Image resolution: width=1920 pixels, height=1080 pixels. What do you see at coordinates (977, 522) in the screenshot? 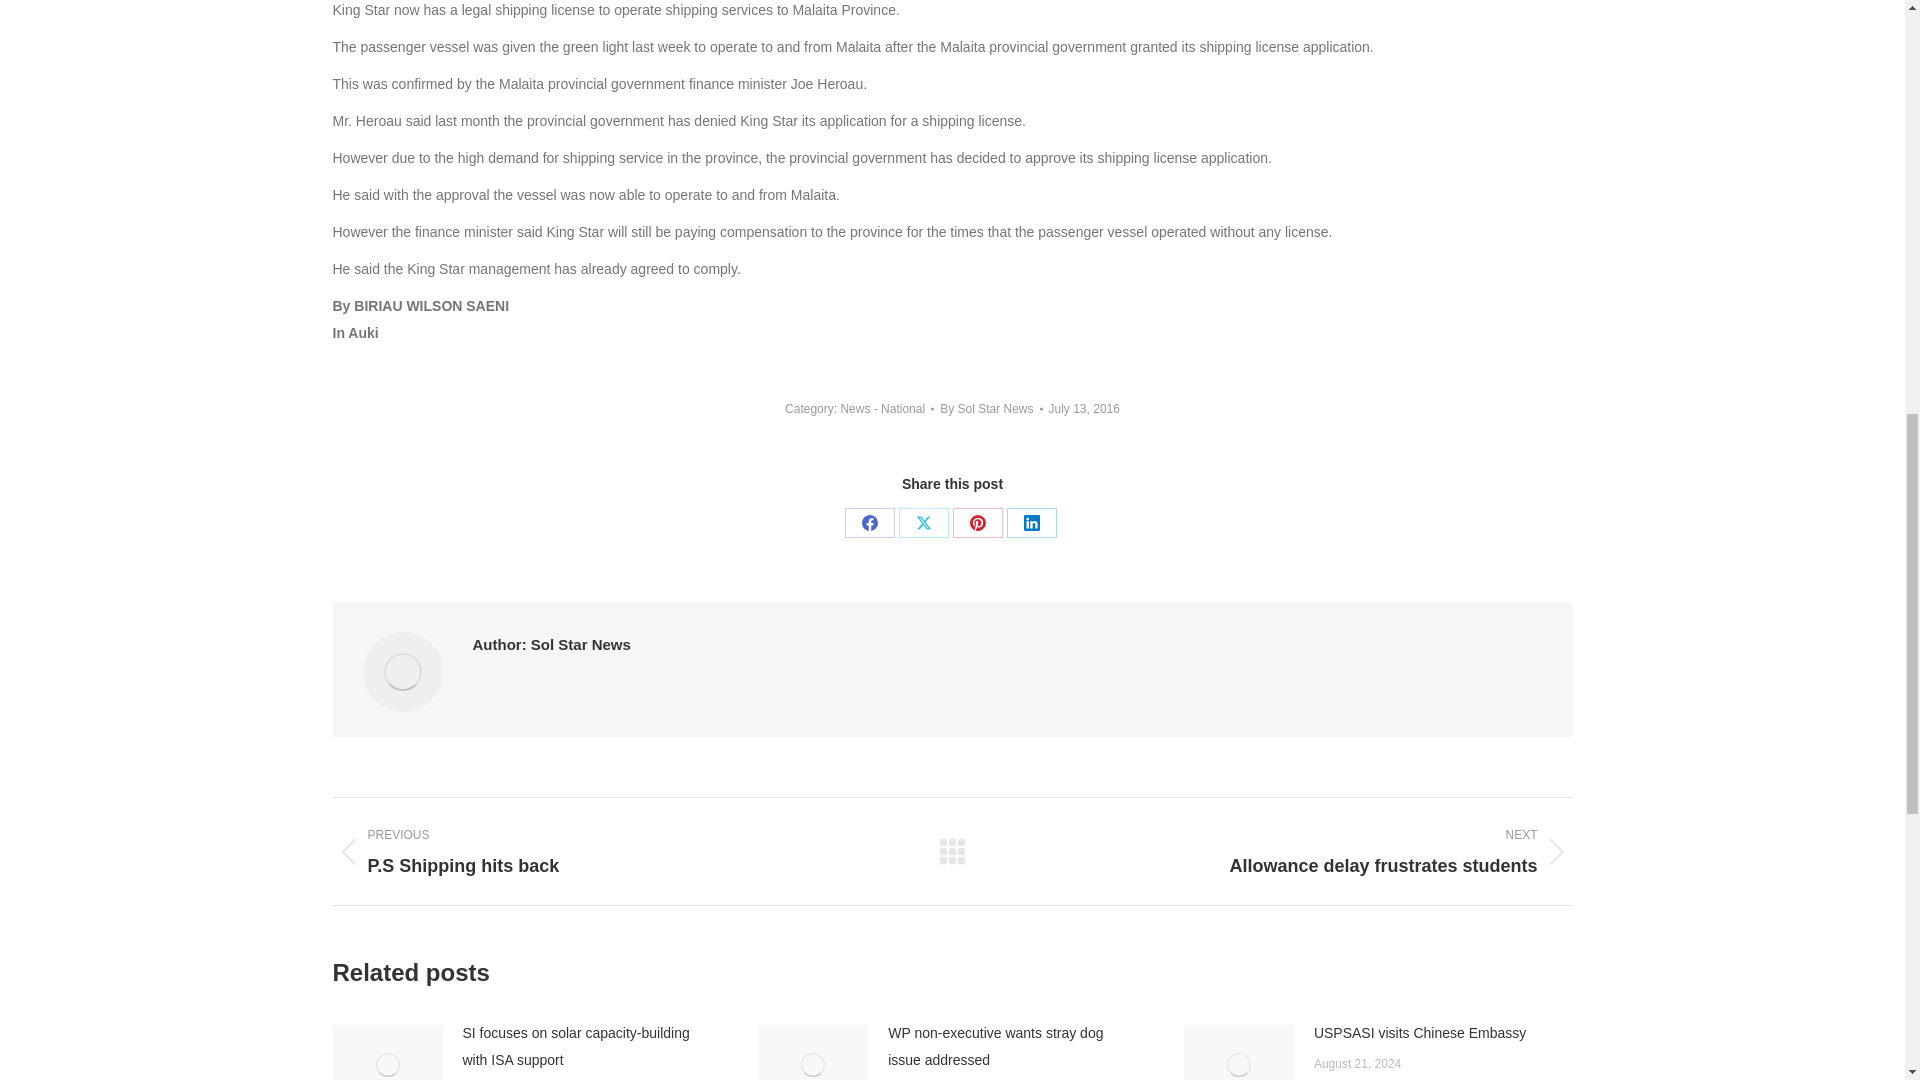
I see `Pinterest` at bounding box center [977, 522].